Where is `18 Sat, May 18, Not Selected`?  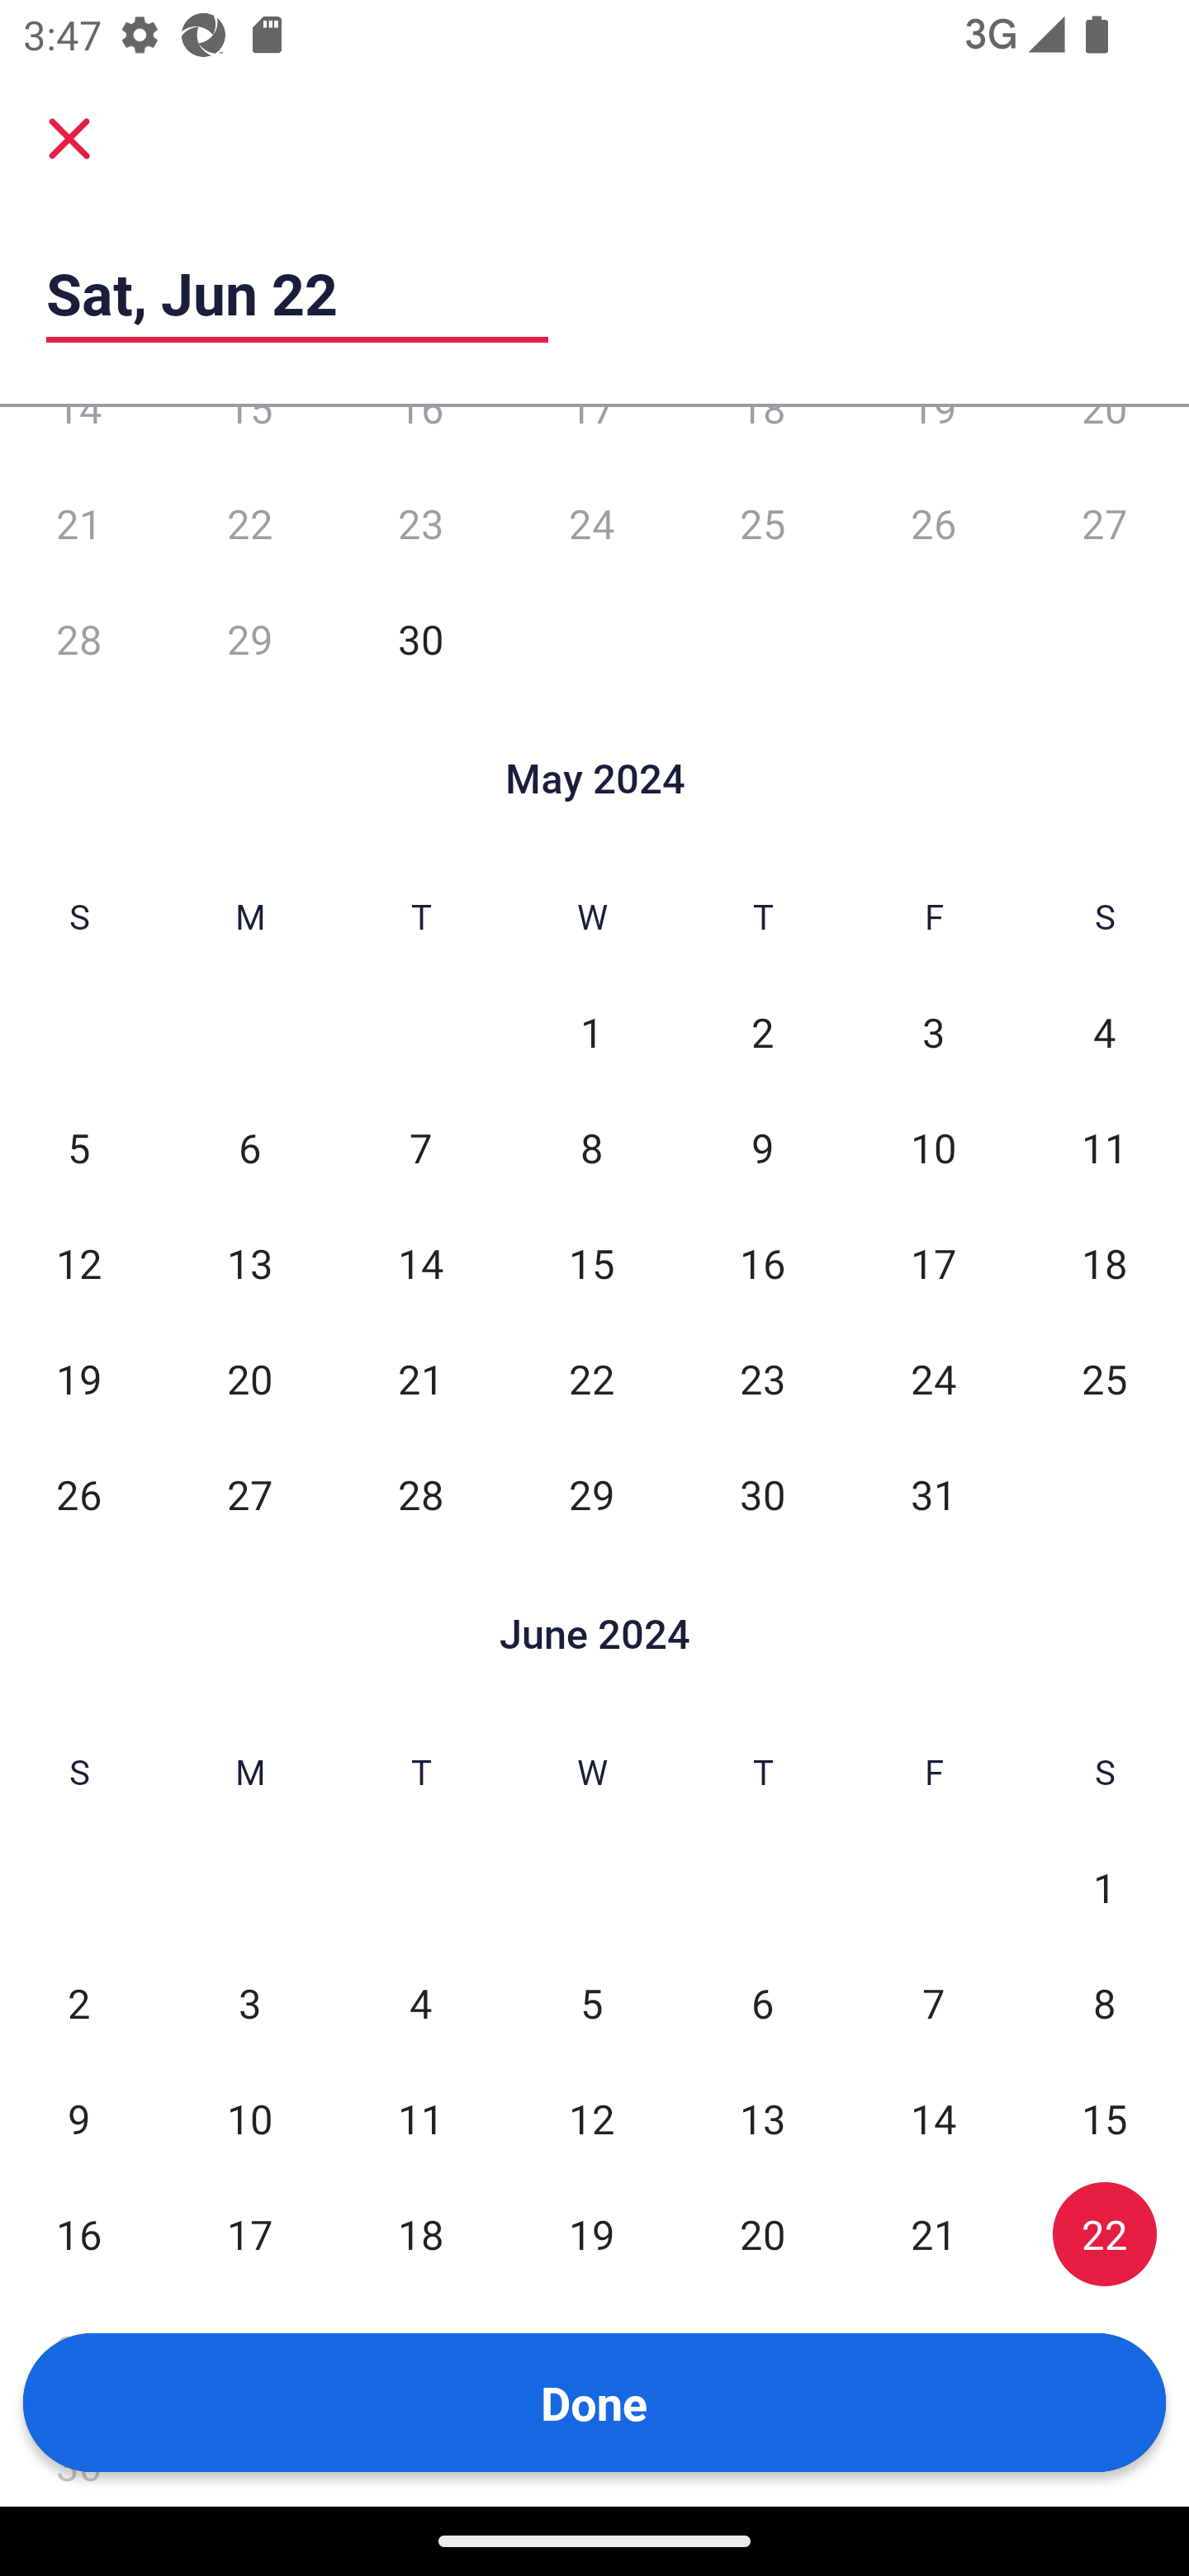 18 Sat, May 18, Not Selected is located at coordinates (1105, 1263).